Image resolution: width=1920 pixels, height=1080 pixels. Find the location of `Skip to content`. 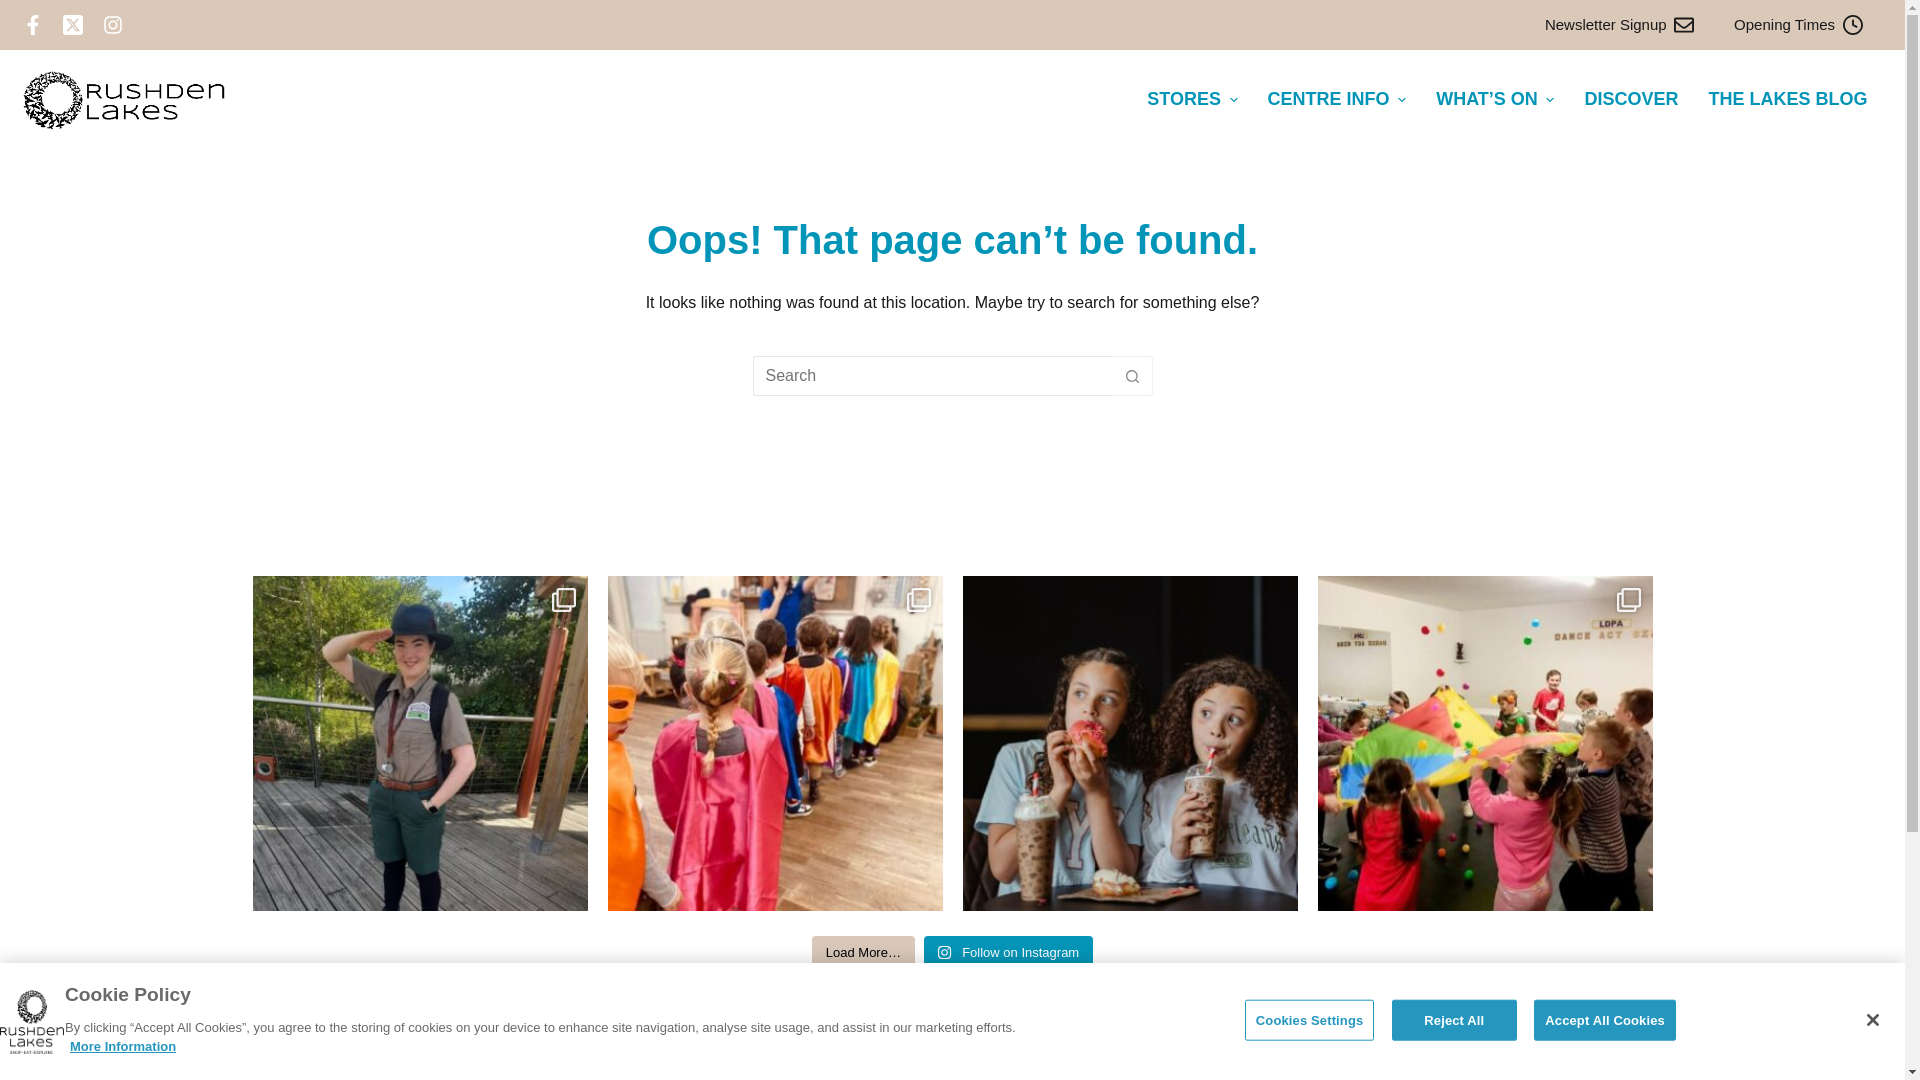

Skip to content is located at coordinates (20, 10).